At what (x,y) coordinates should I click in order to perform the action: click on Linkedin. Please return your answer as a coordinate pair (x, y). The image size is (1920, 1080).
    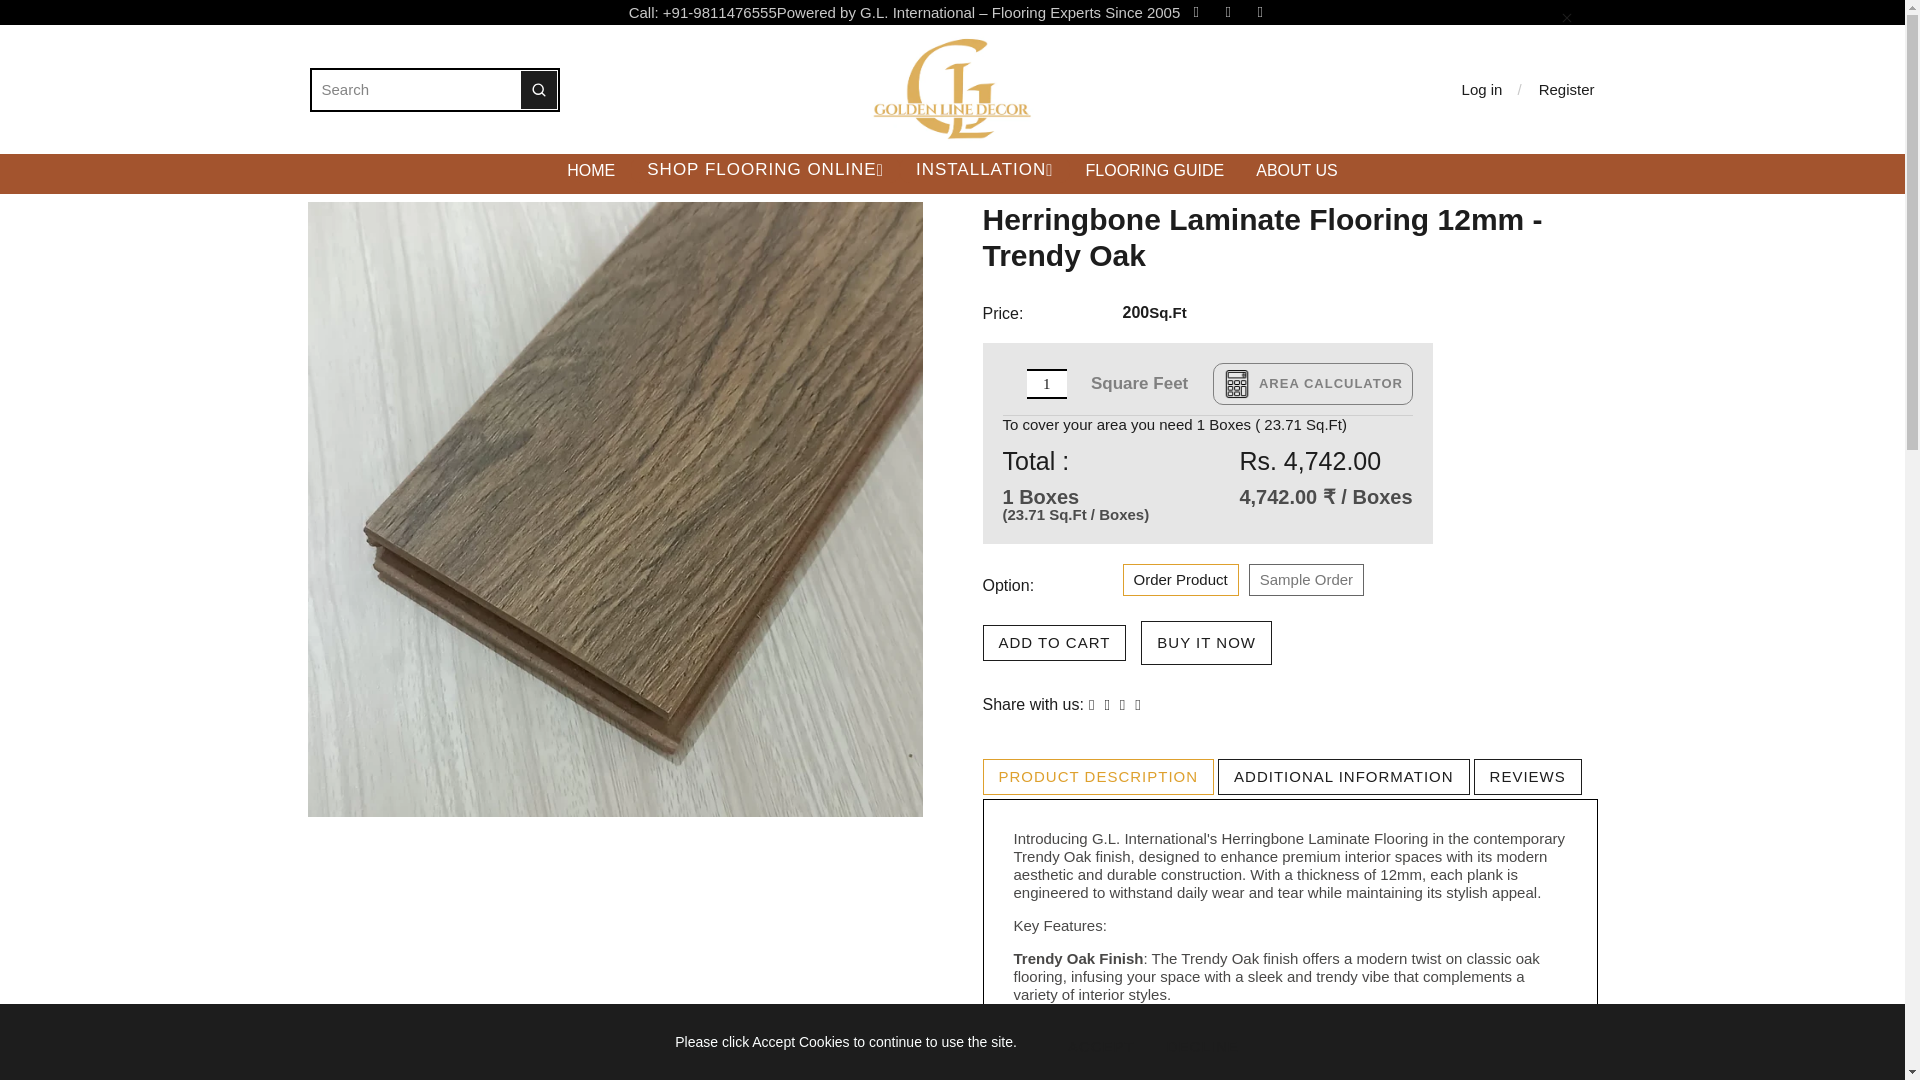
    Looking at the image, I should click on (1259, 14).